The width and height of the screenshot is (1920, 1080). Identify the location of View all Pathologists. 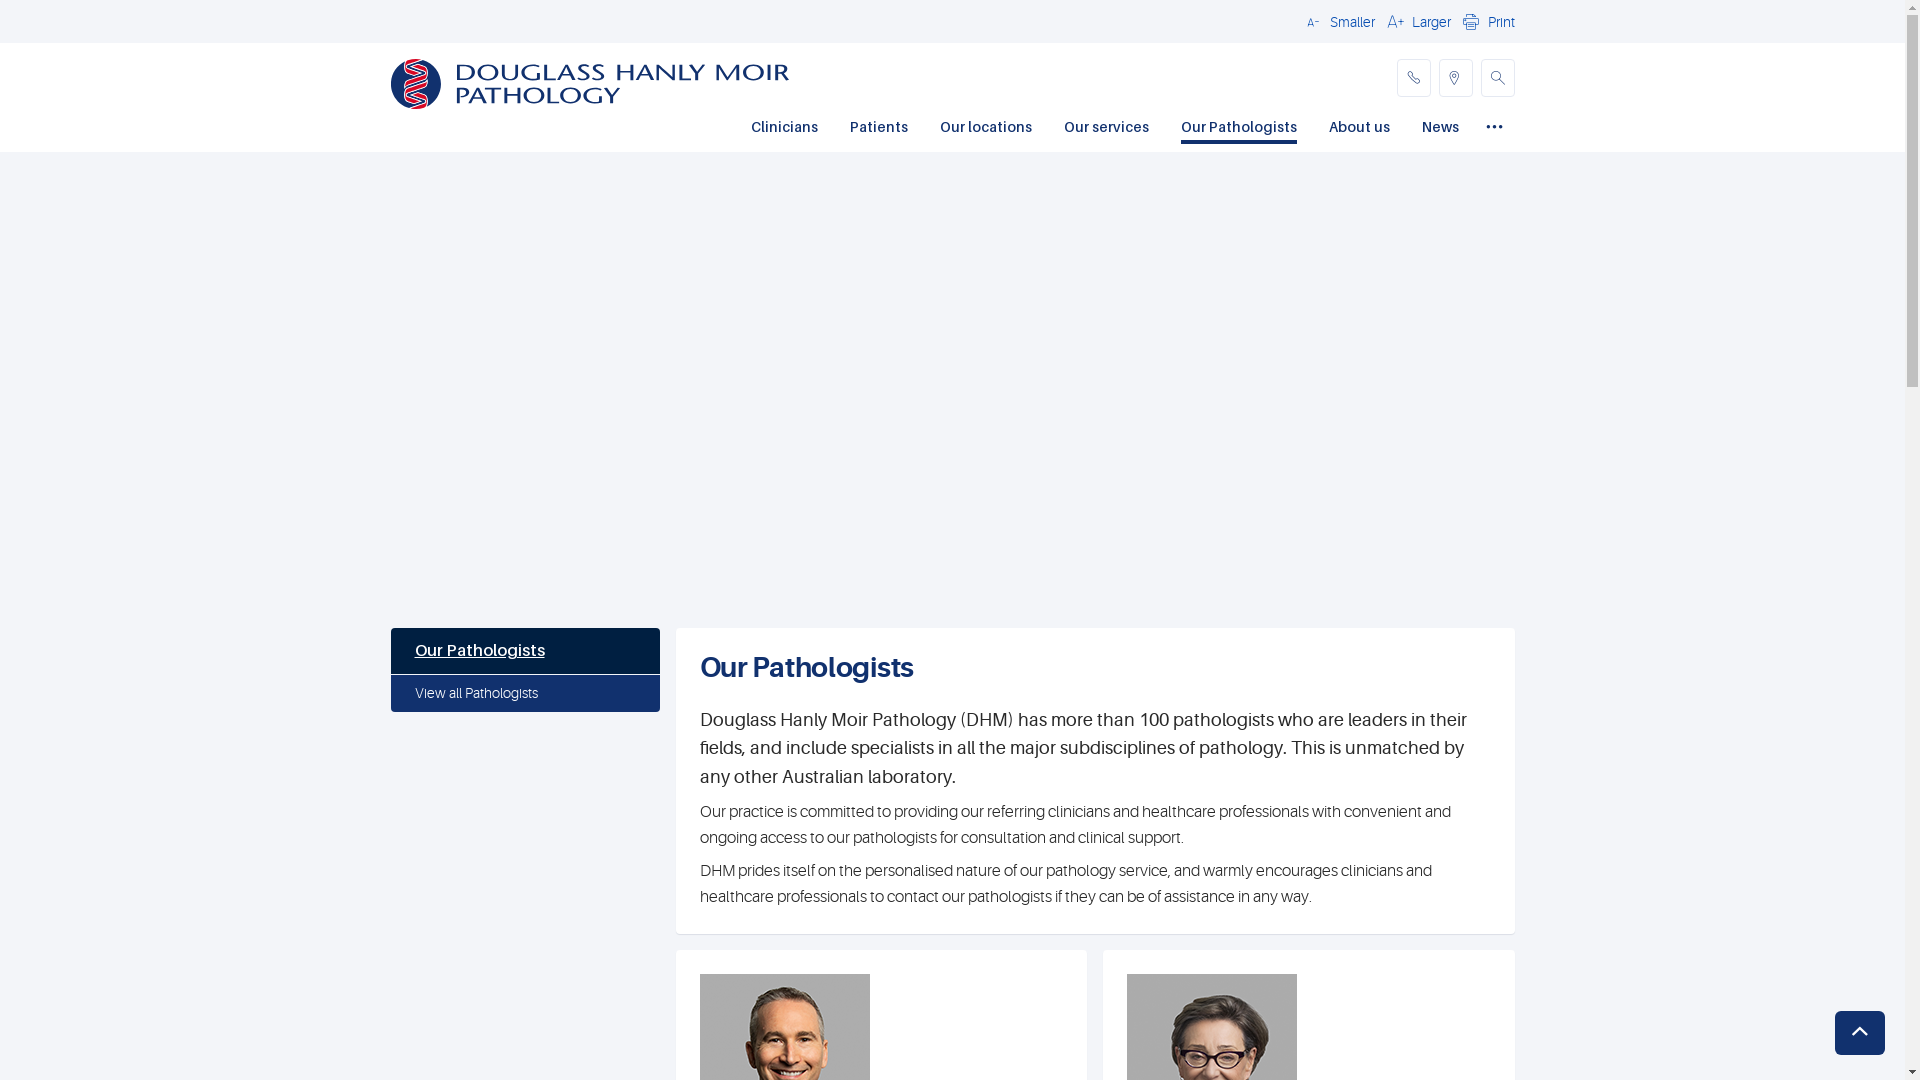
(524, 694).